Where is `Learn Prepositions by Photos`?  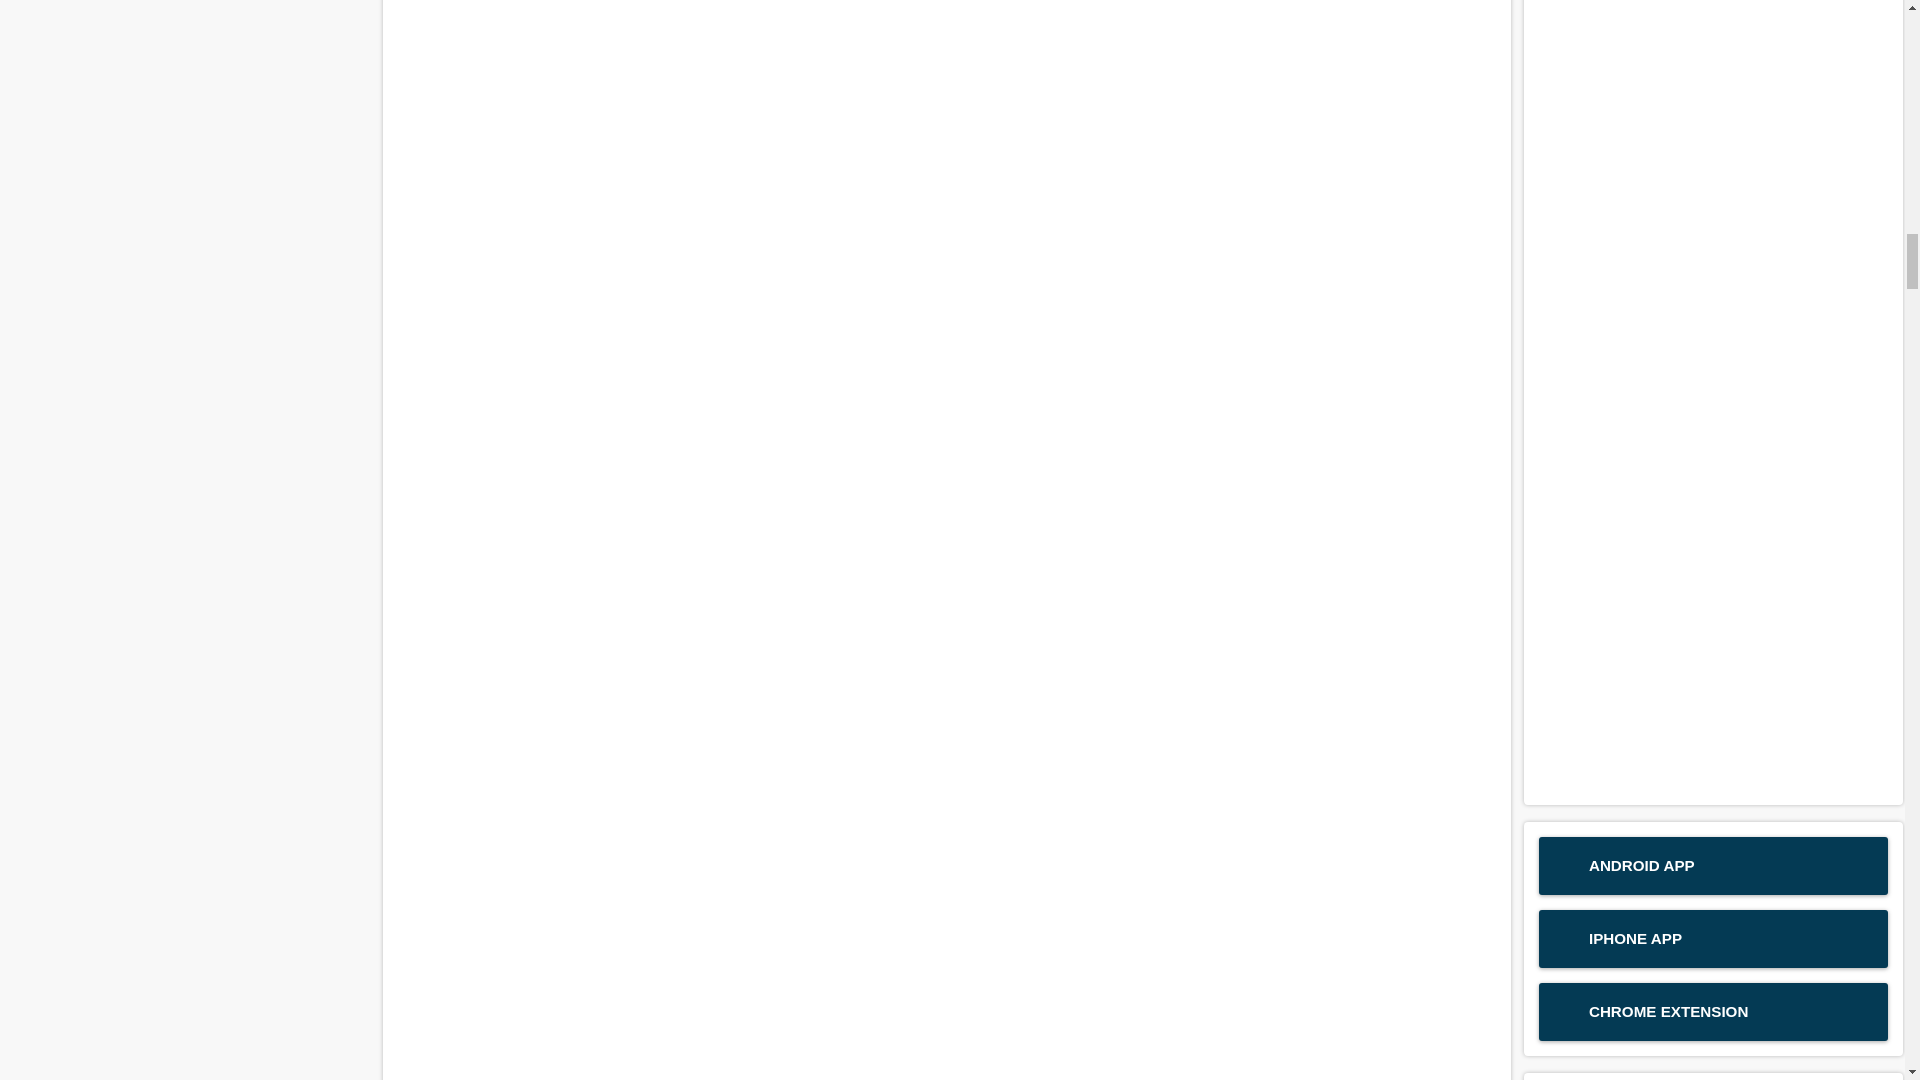
Learn Prepositions by Photos is located at coordinates (946, 1072).